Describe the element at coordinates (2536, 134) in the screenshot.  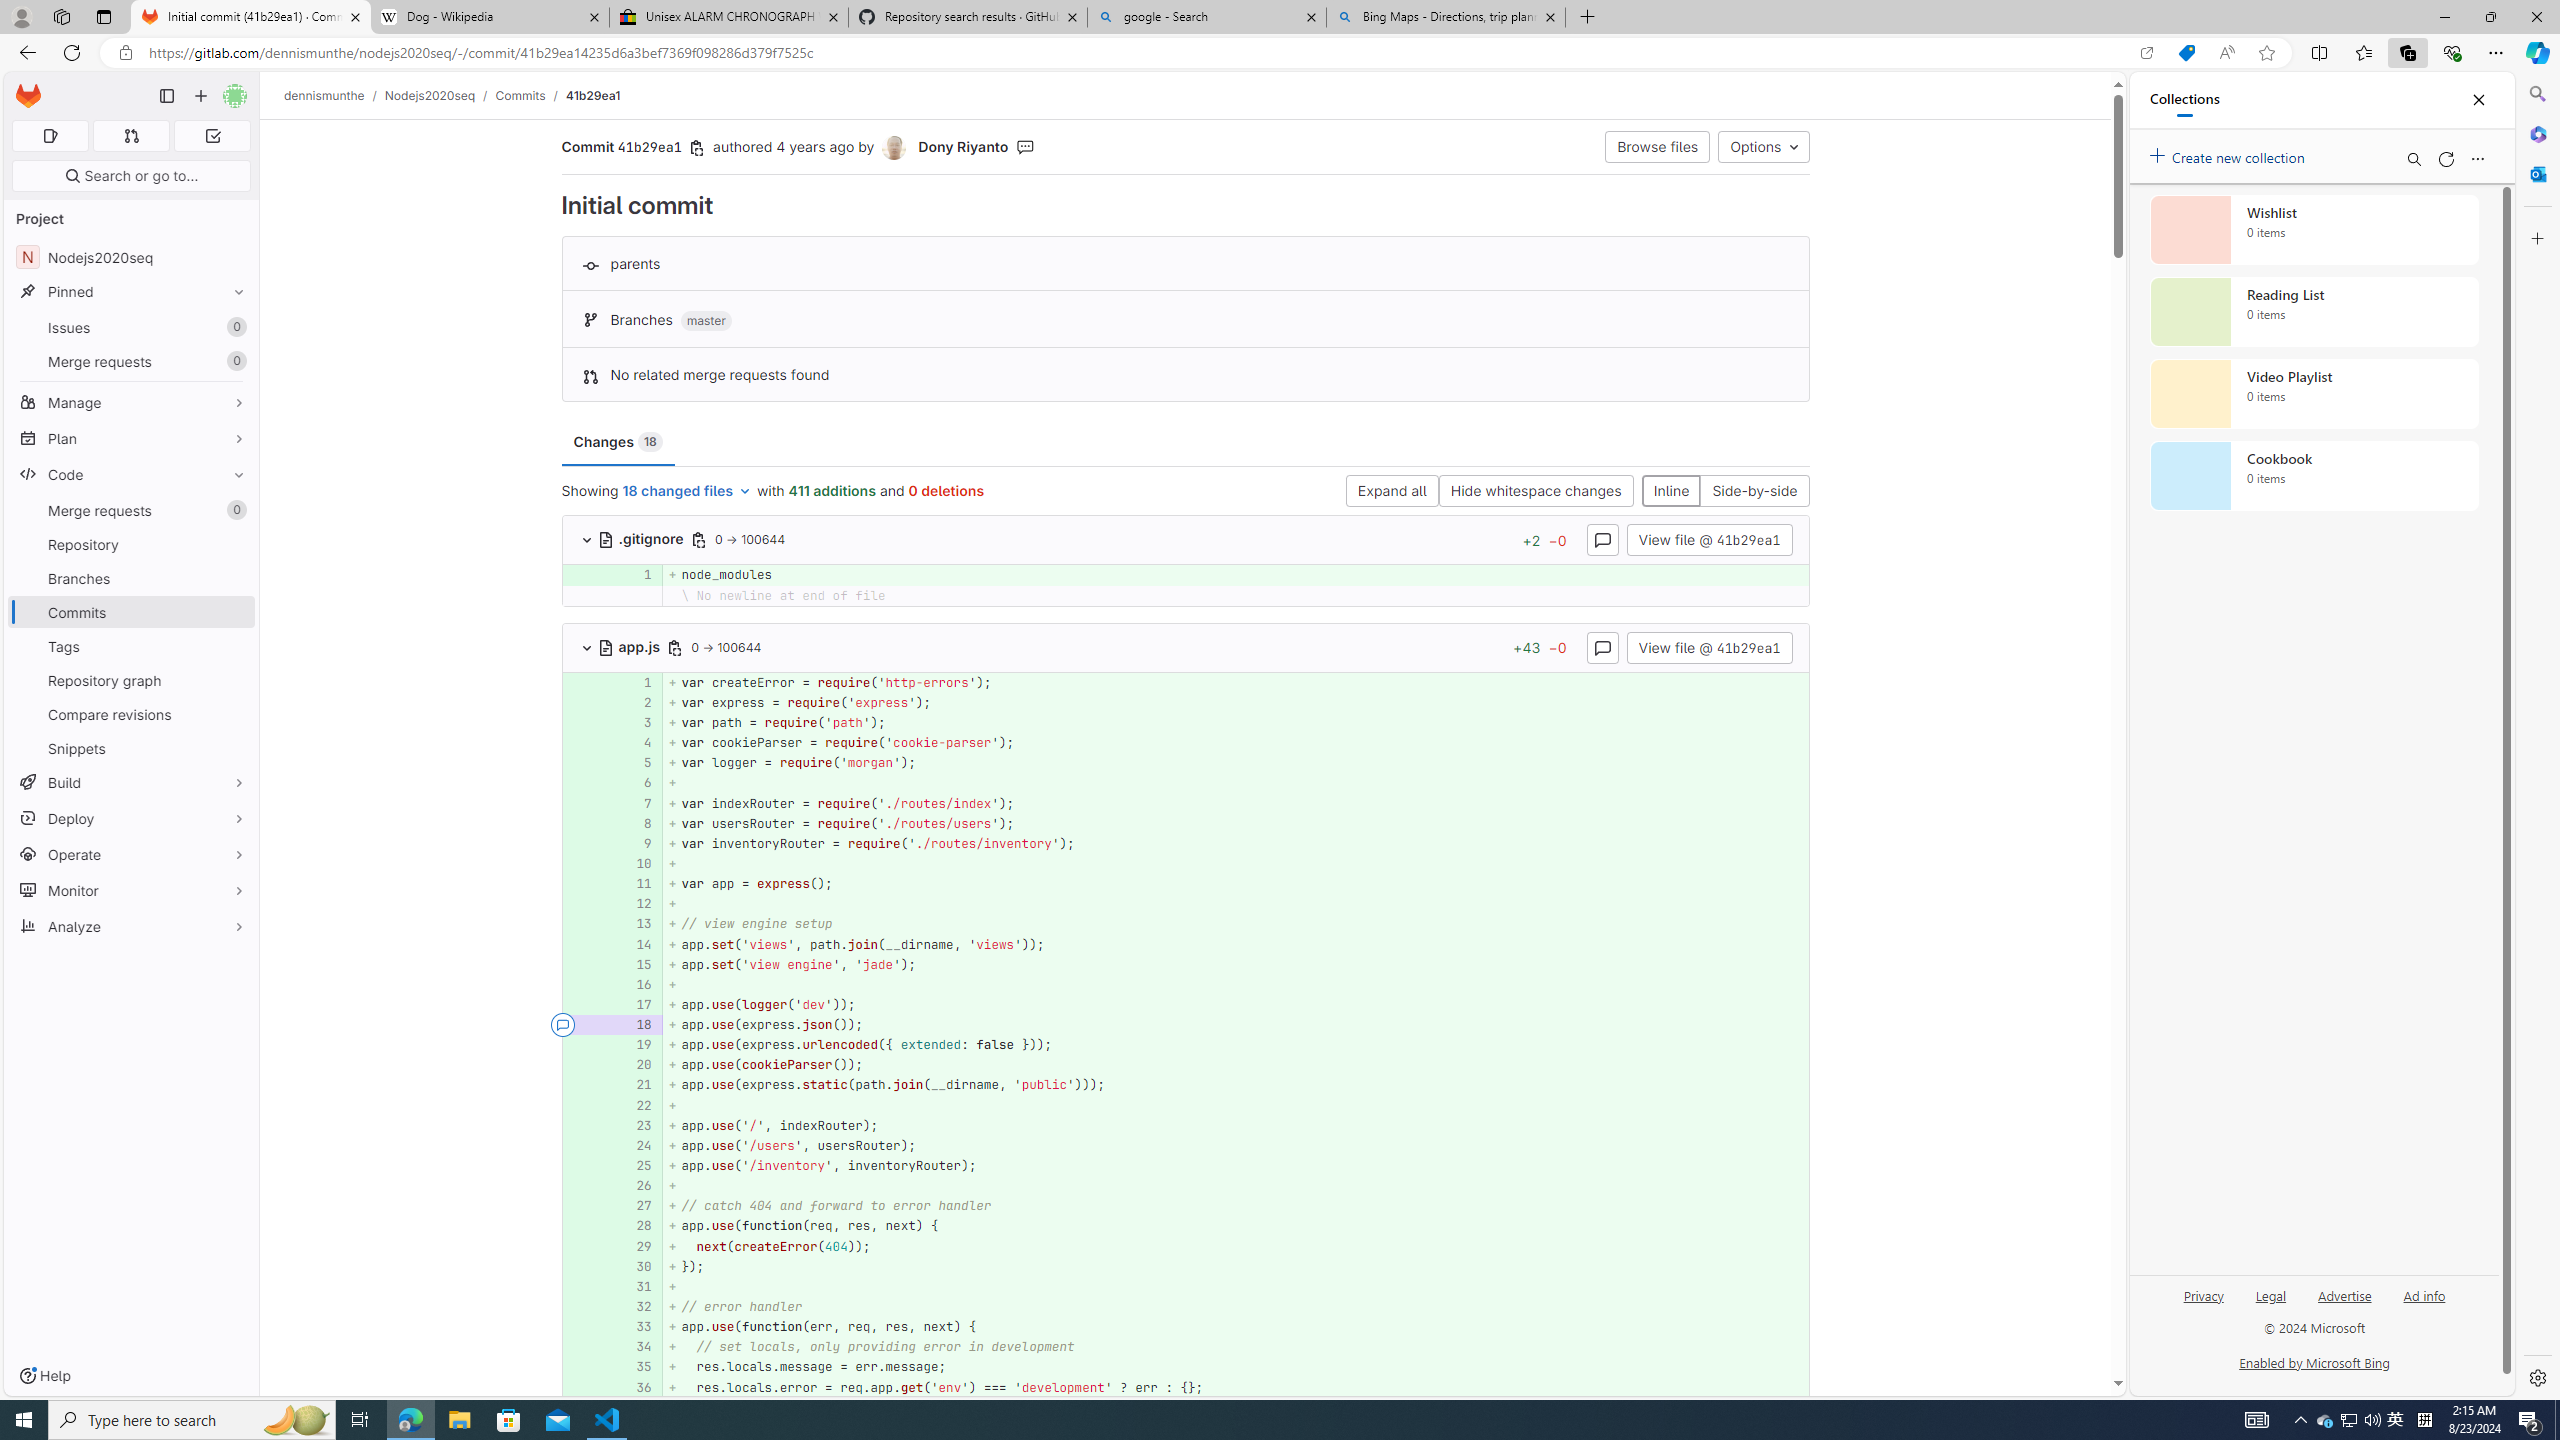
I see `Microsoft 365` at that location.